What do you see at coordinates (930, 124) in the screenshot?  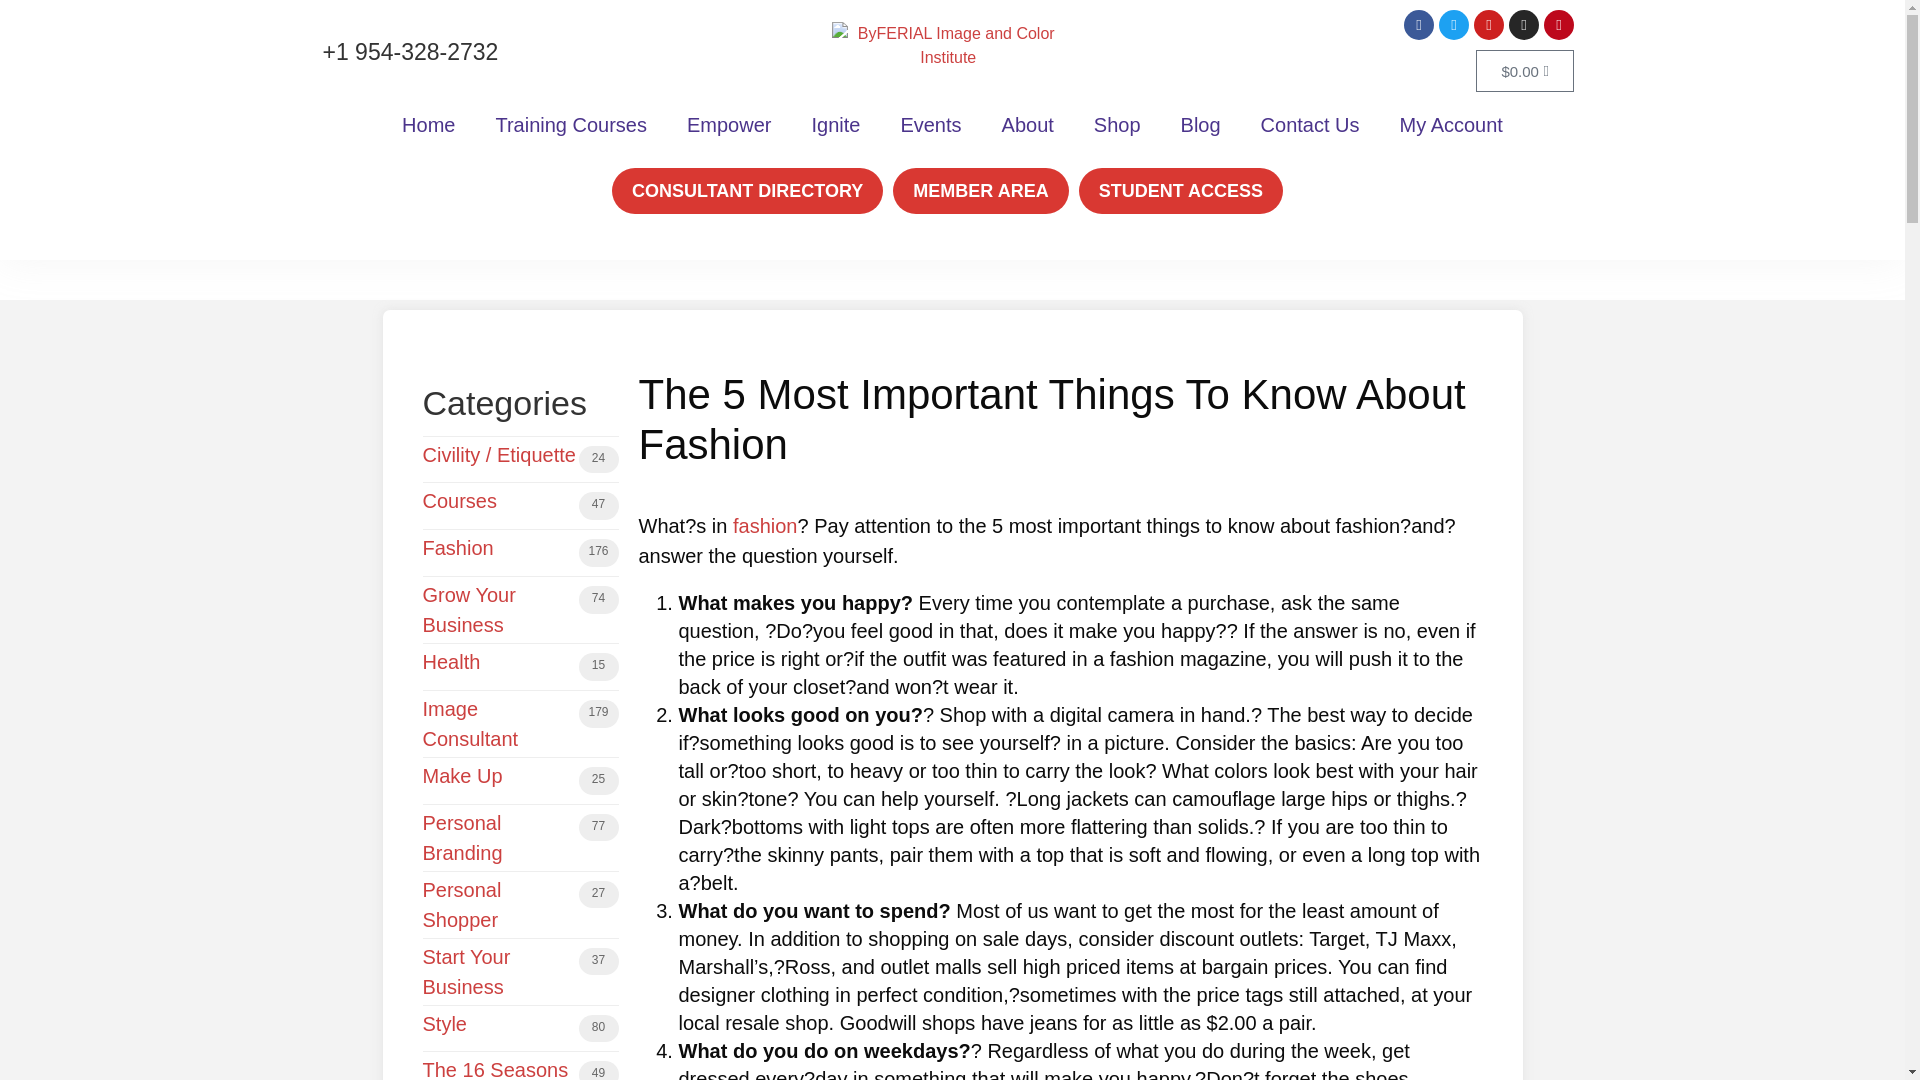 I see `Events` at bounding box center [930, 124].